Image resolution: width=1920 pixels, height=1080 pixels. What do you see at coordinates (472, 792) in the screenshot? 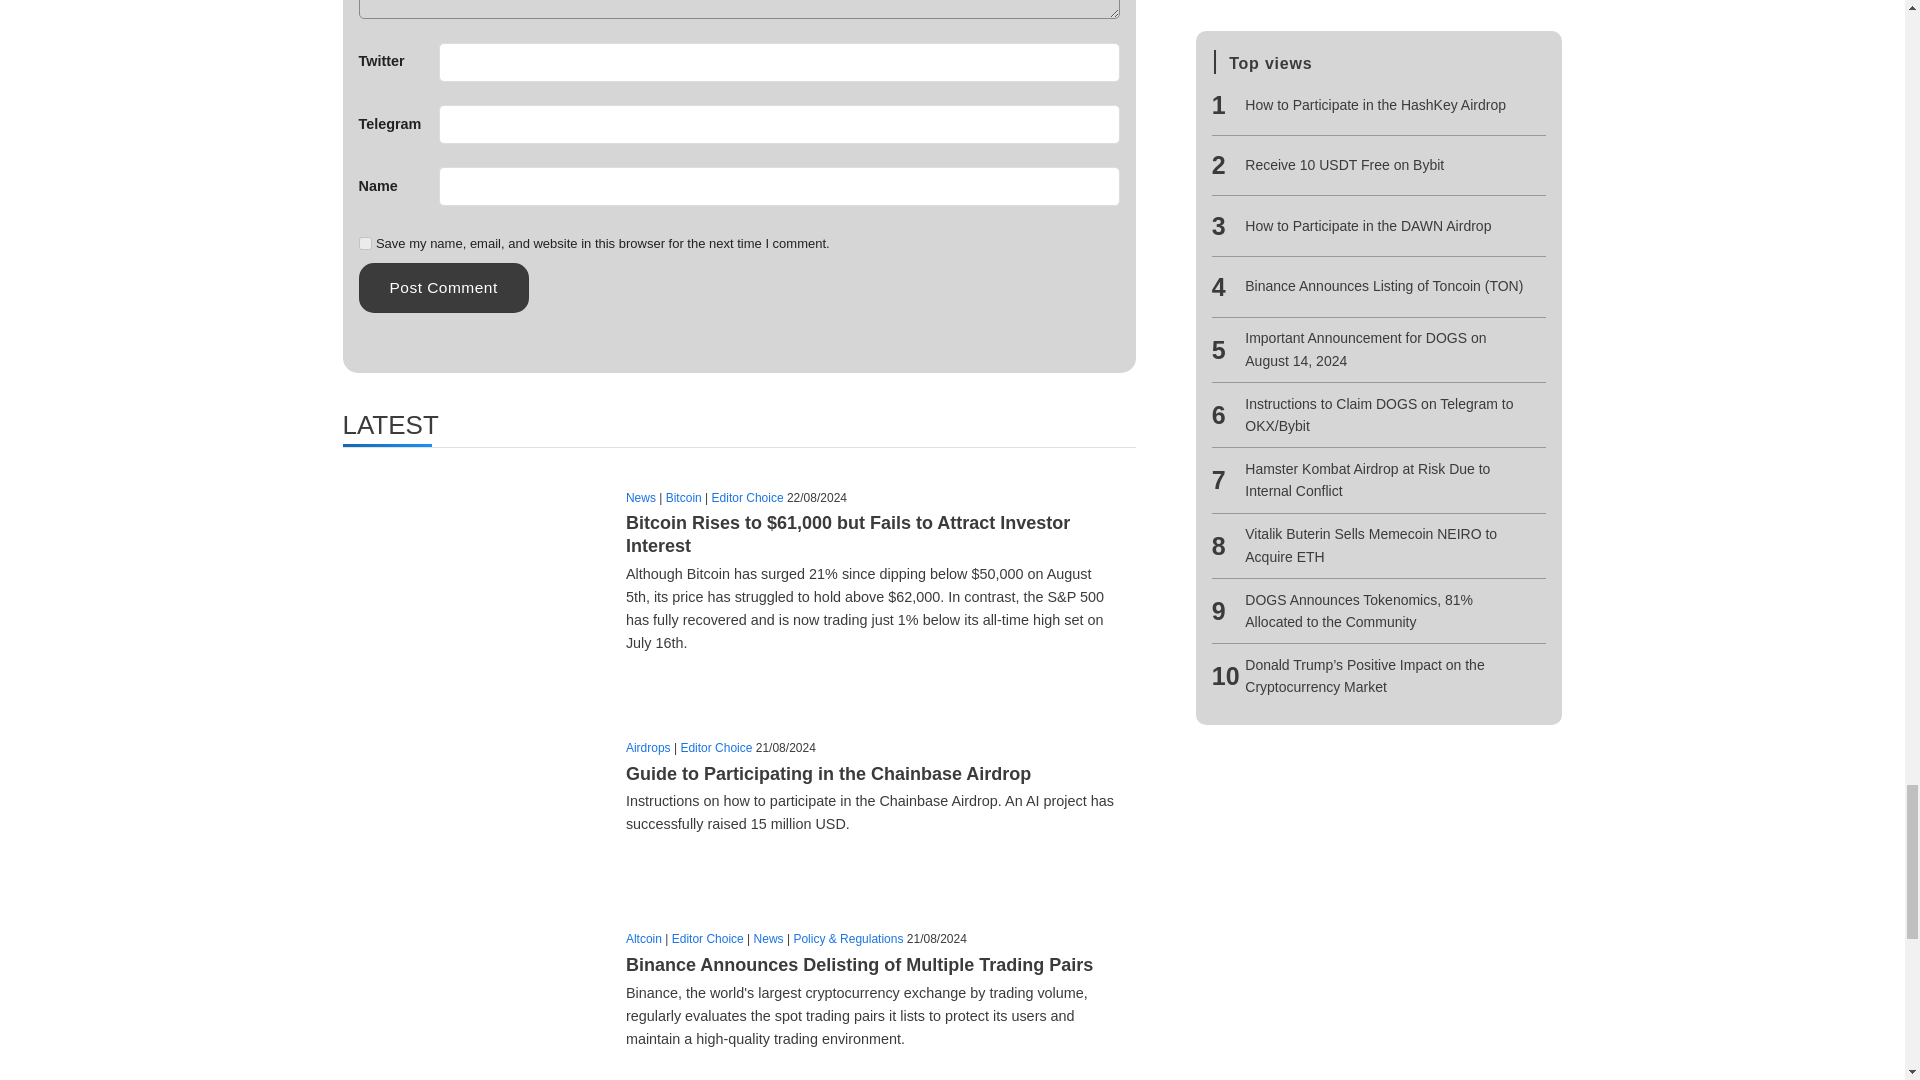
I see `Guide to Participating in the Chainbase Airdrop 7` at bounding box center [472, 792].